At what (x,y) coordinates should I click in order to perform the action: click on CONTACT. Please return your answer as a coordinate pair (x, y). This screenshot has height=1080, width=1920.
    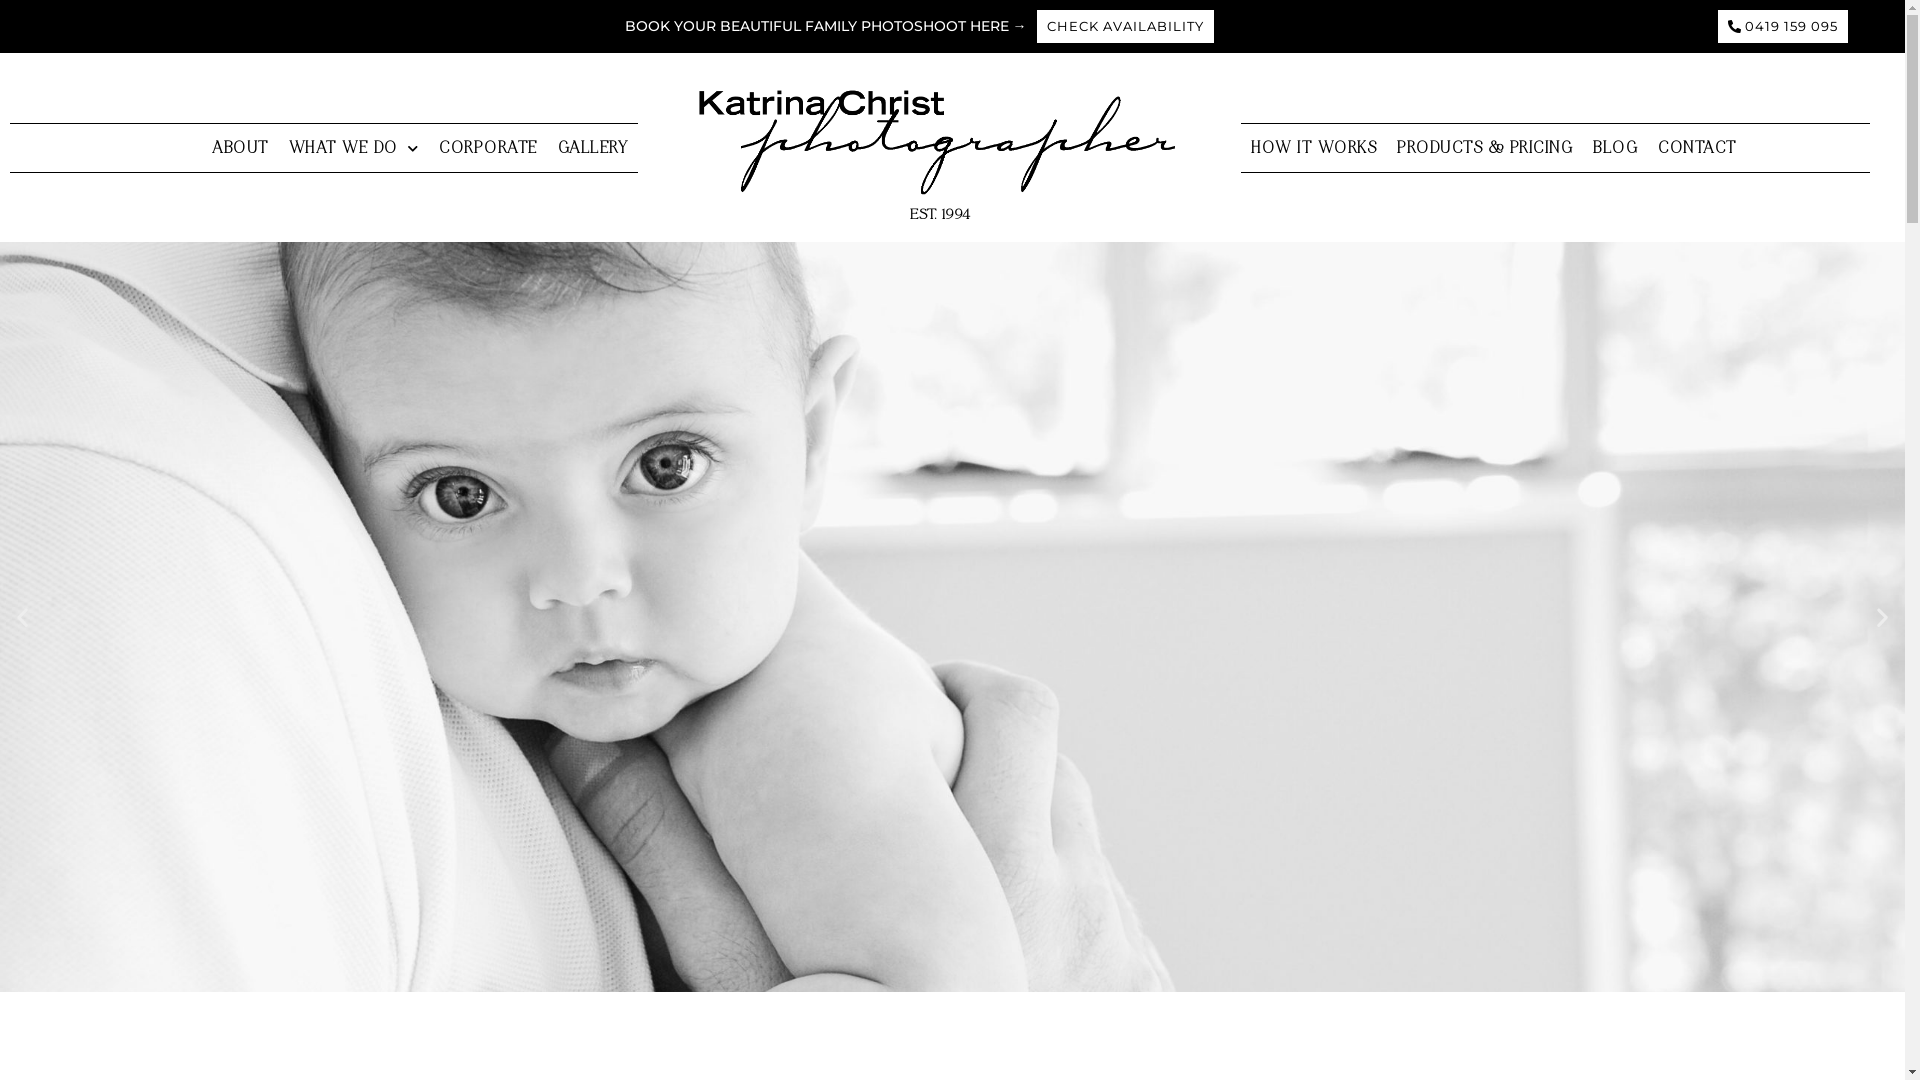
    Looking at the image, I should click on (1698, 149).